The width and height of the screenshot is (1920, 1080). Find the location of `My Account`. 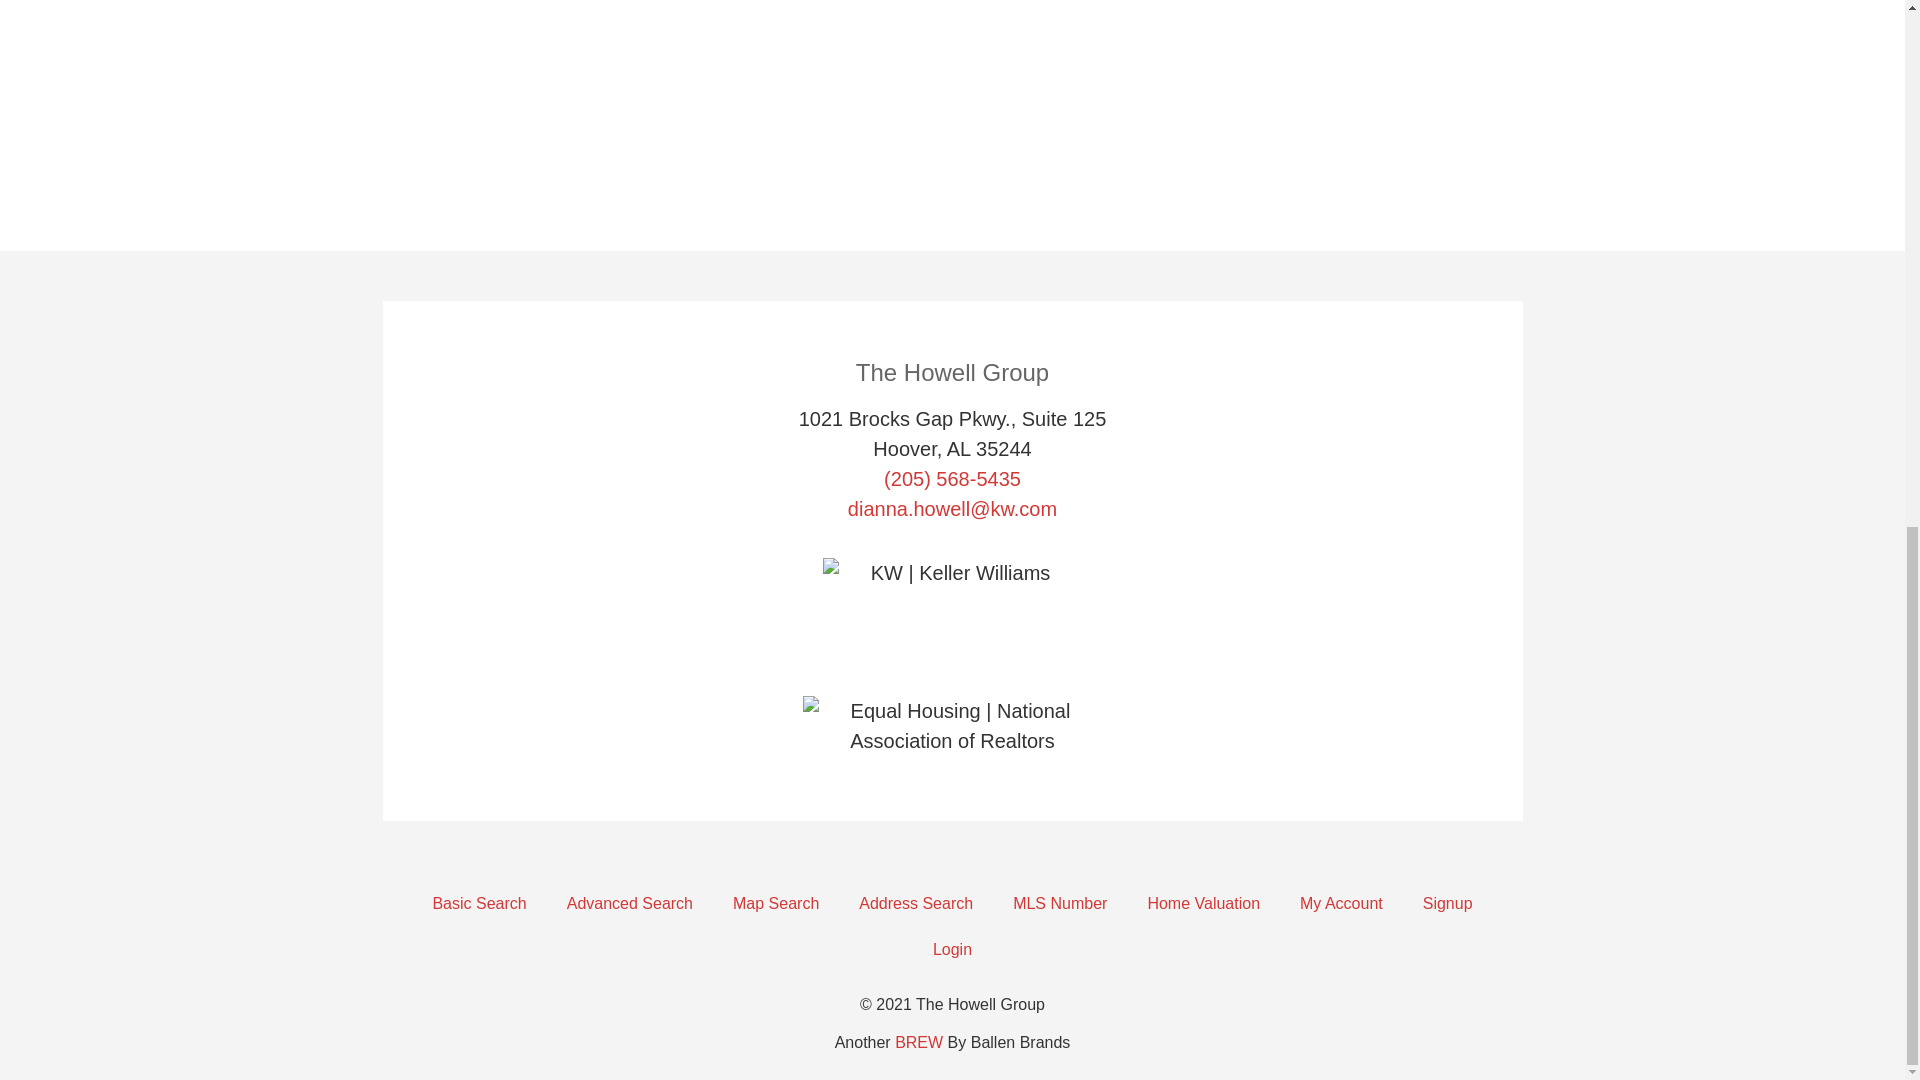

My Account is located at coordinates (1342, 904).